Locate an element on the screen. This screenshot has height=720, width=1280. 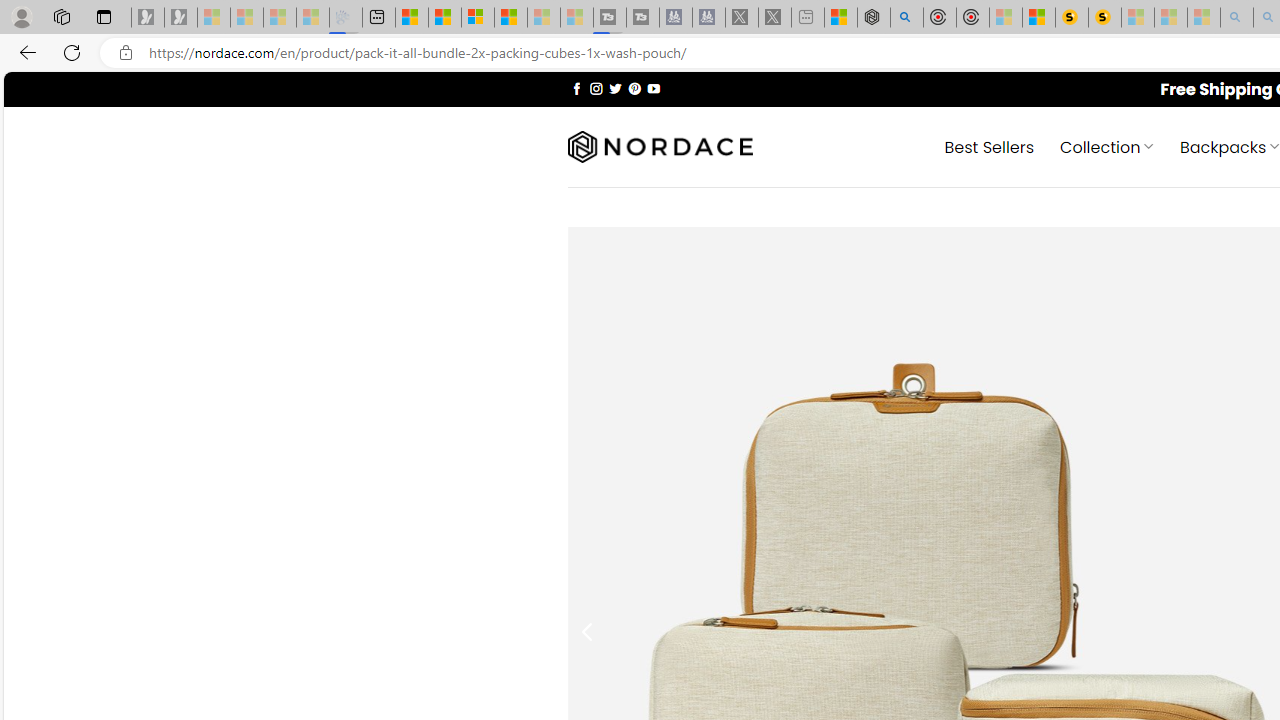
Follow on Pinterest is located at coordinates (634, 88).